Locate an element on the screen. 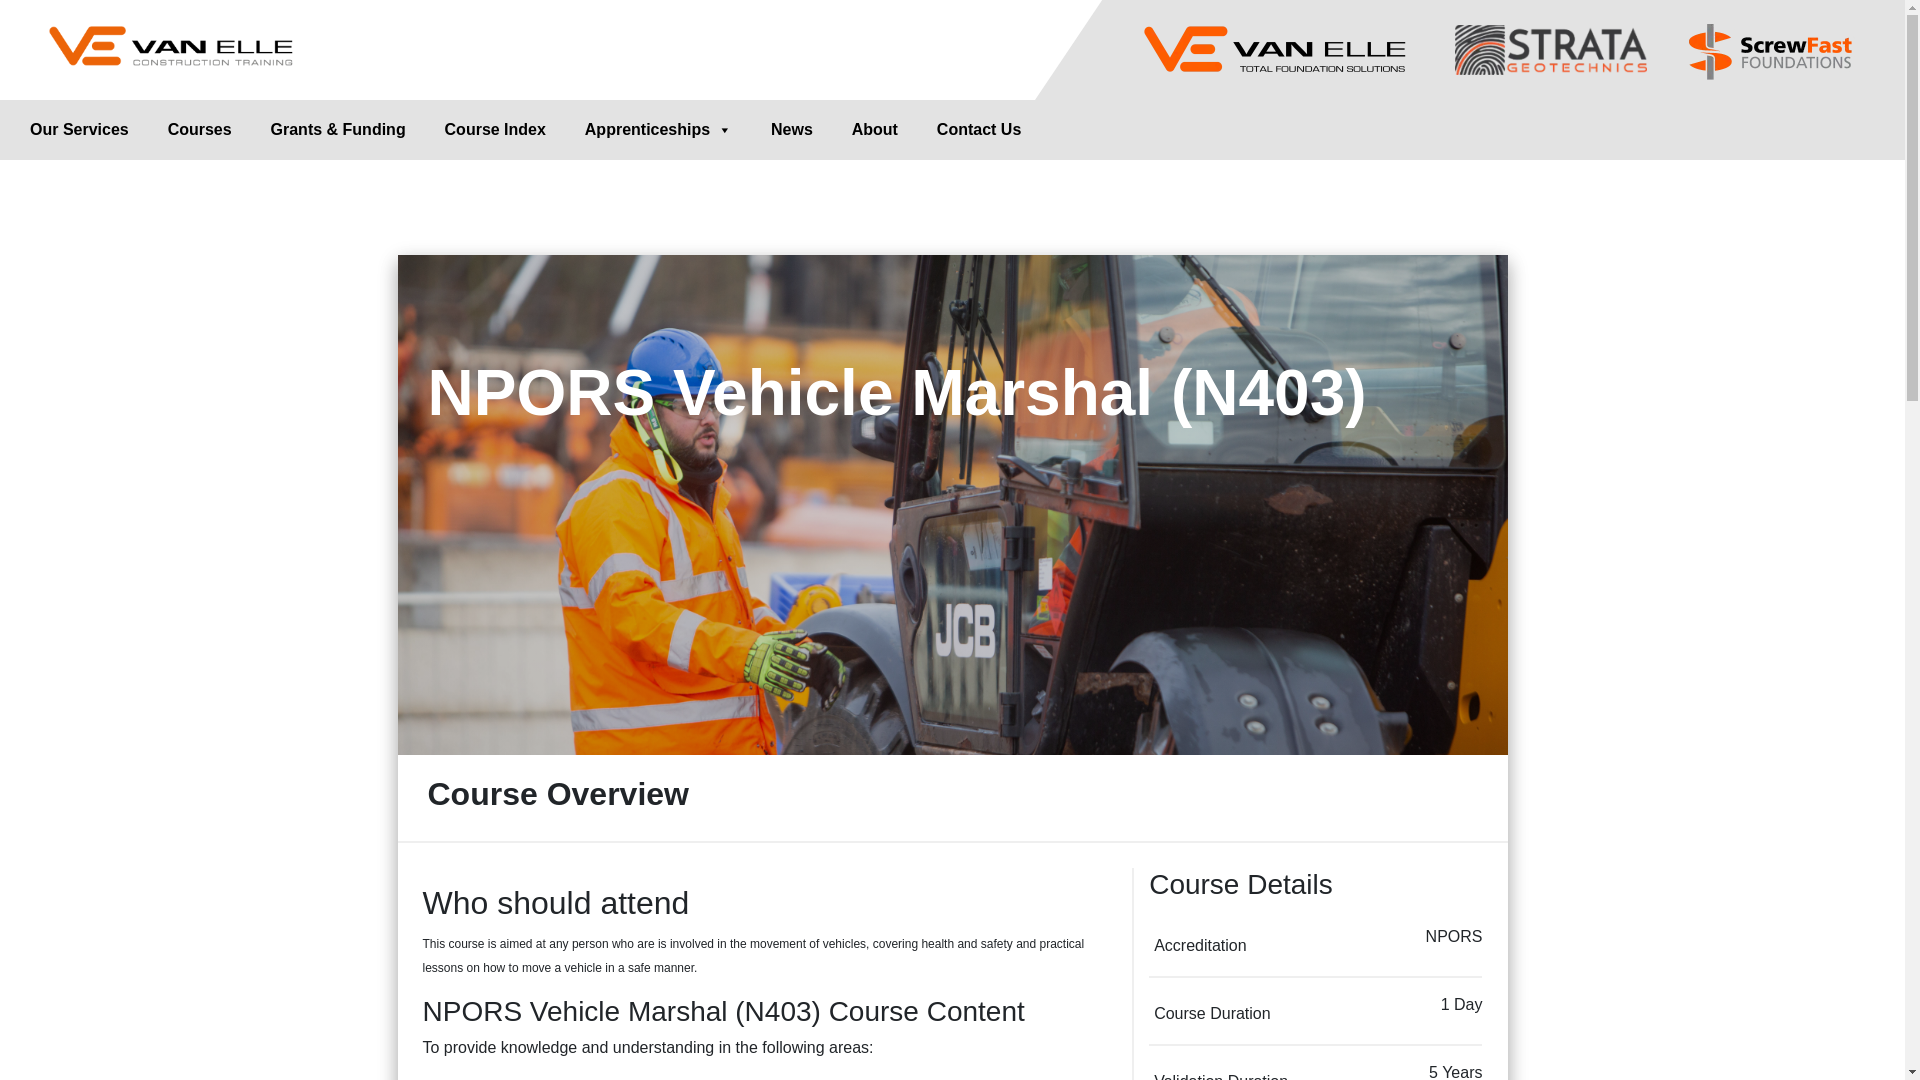 The width and height of the screenshot is (1920, 1080). Our Services is located at coordinates (78, 130).